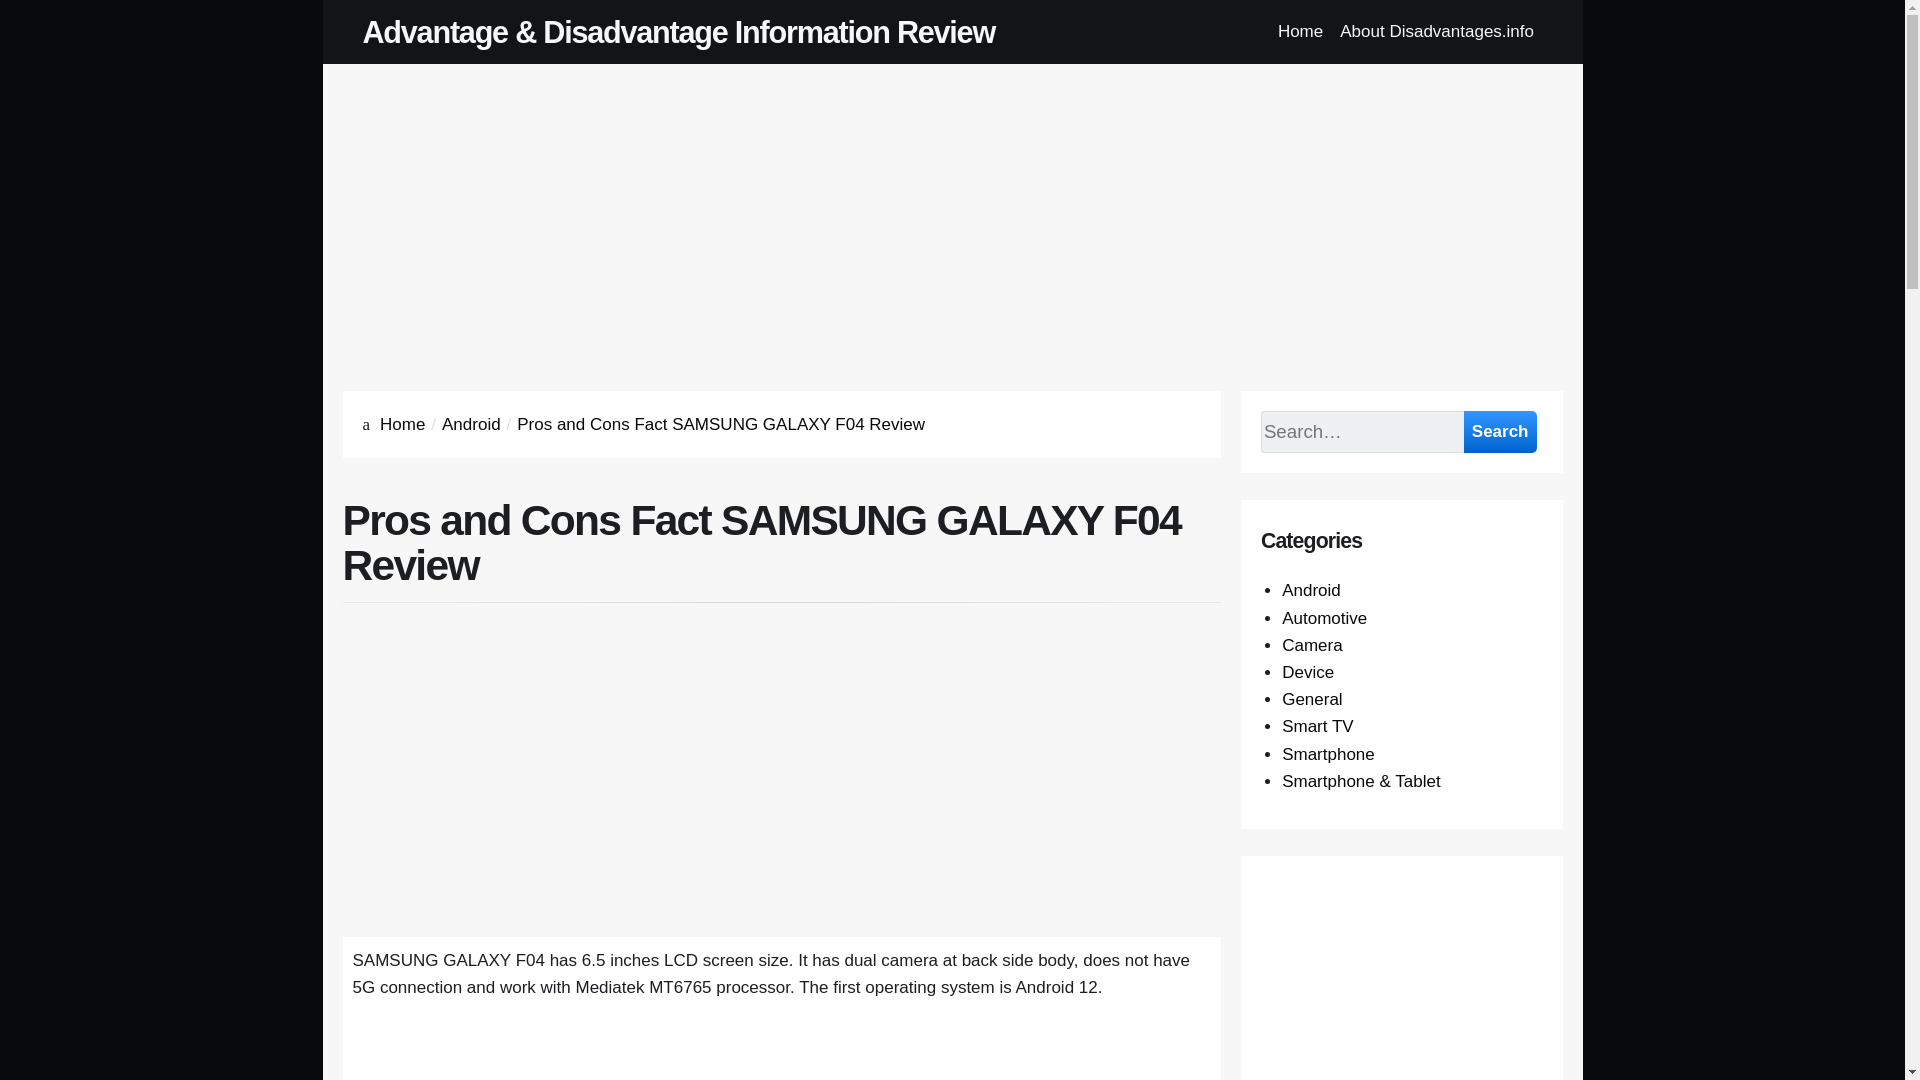 This screenshot has height=1080, width=1920. What do you see at coordinates (471, 424) in the screenshot?
I see `Android` at bounding box center [471, 424].